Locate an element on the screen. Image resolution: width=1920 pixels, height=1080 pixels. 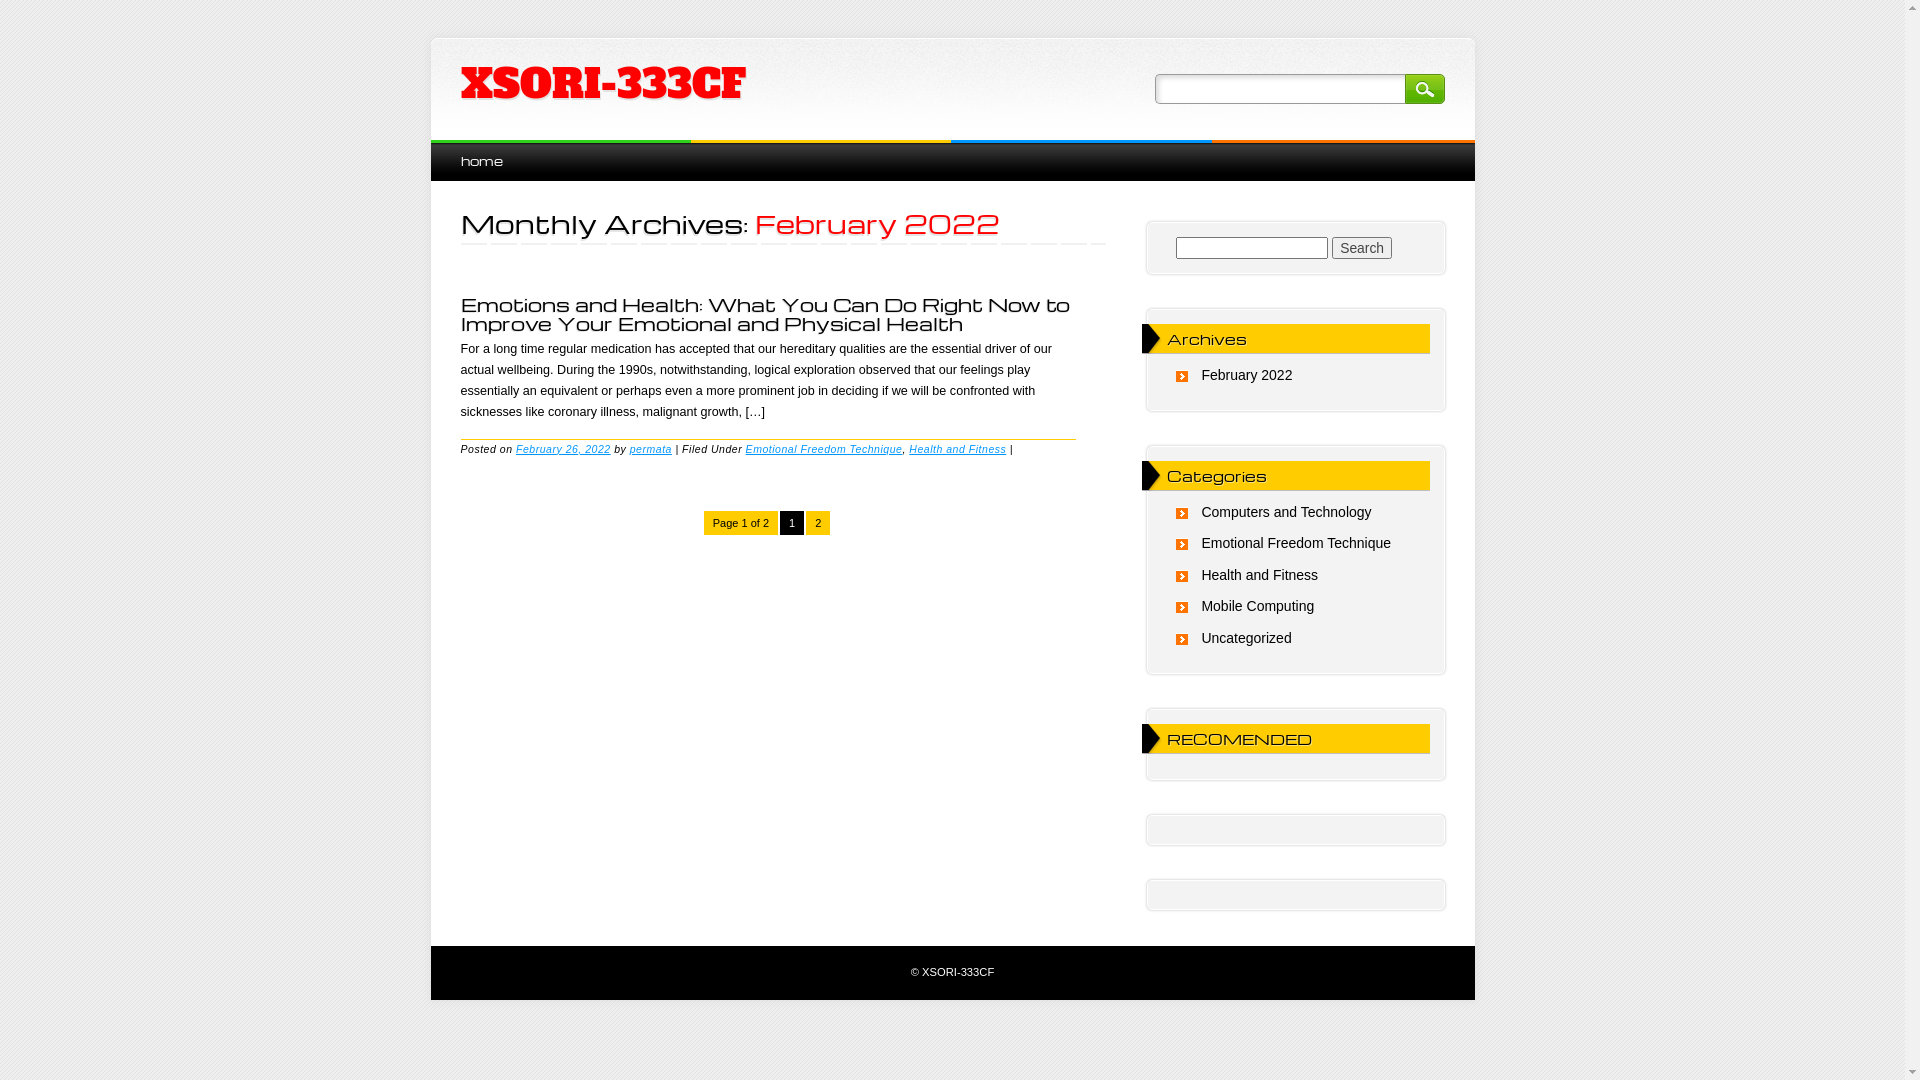
Health and Fitness is located at coordinates (1260, 575).